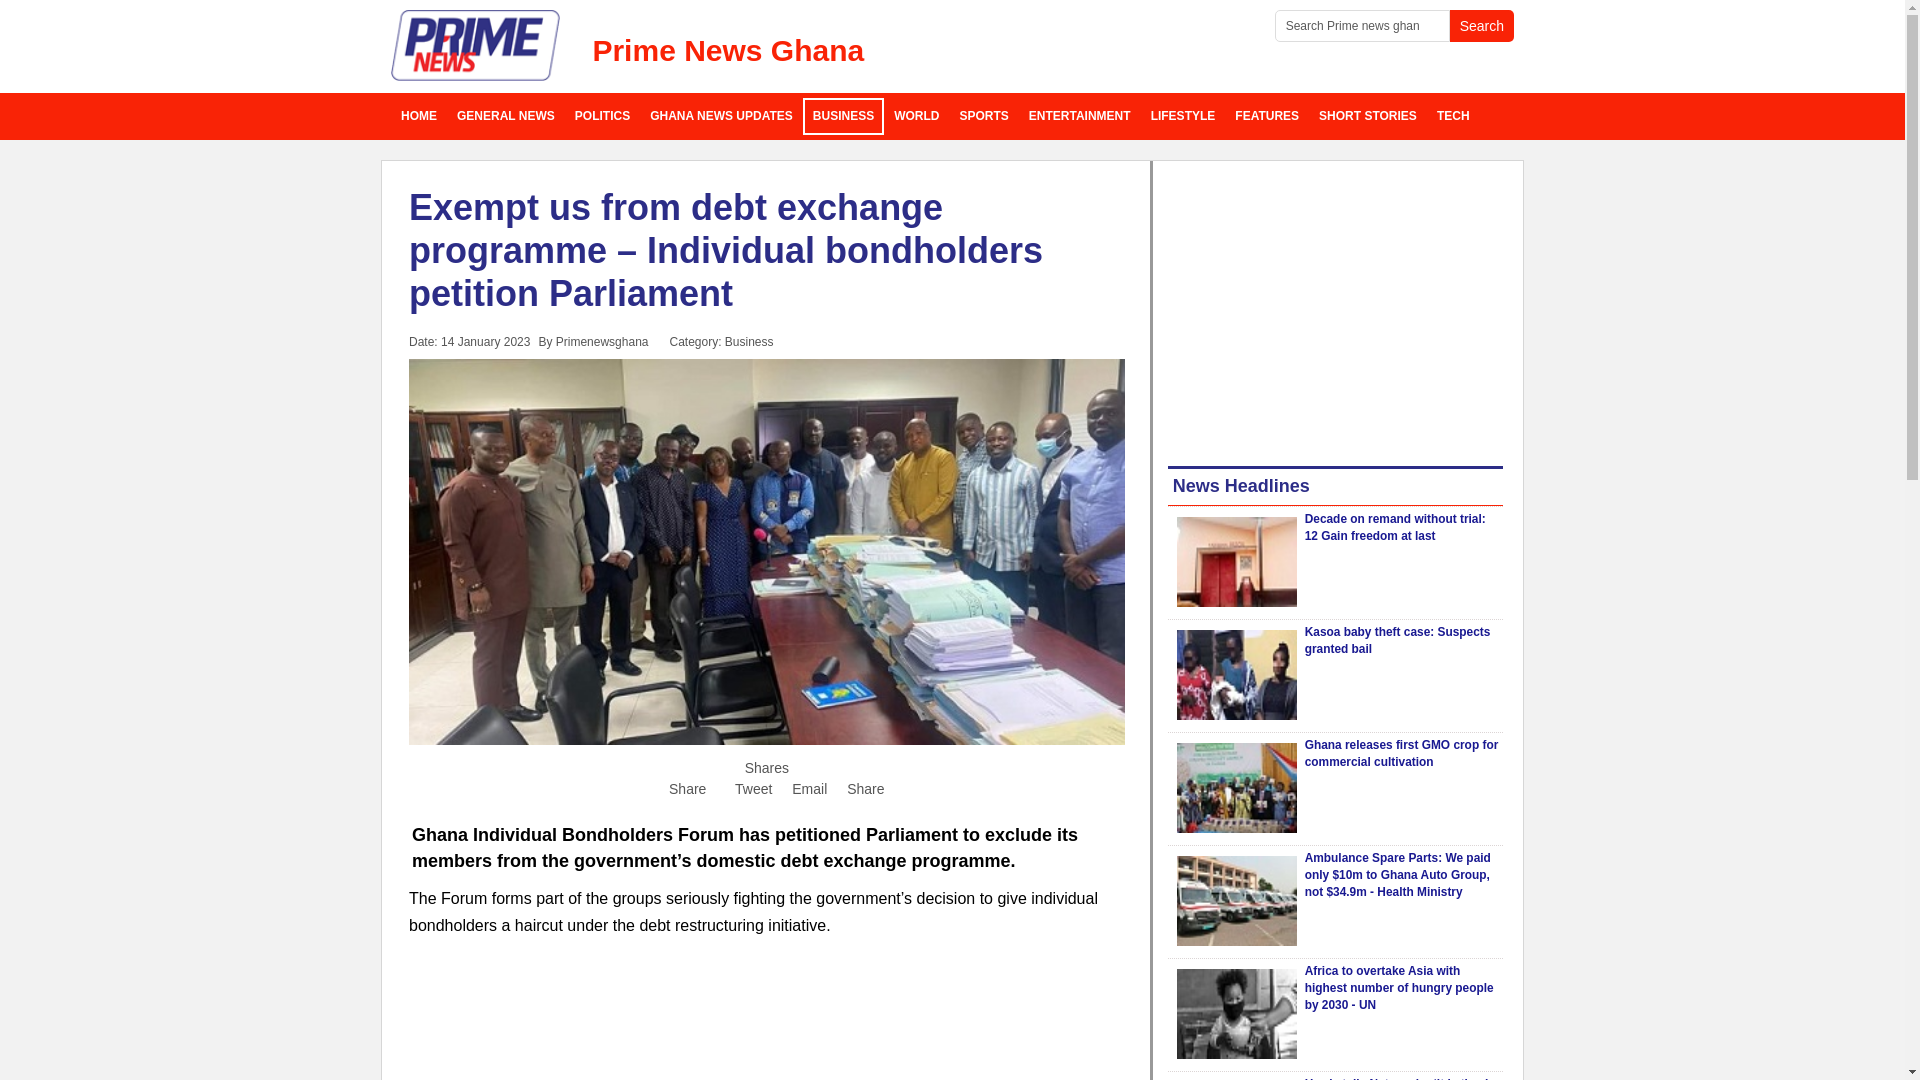 This screenshot has width=1920, height=1080. I want to click on FEATURES, so click(1266, 116).